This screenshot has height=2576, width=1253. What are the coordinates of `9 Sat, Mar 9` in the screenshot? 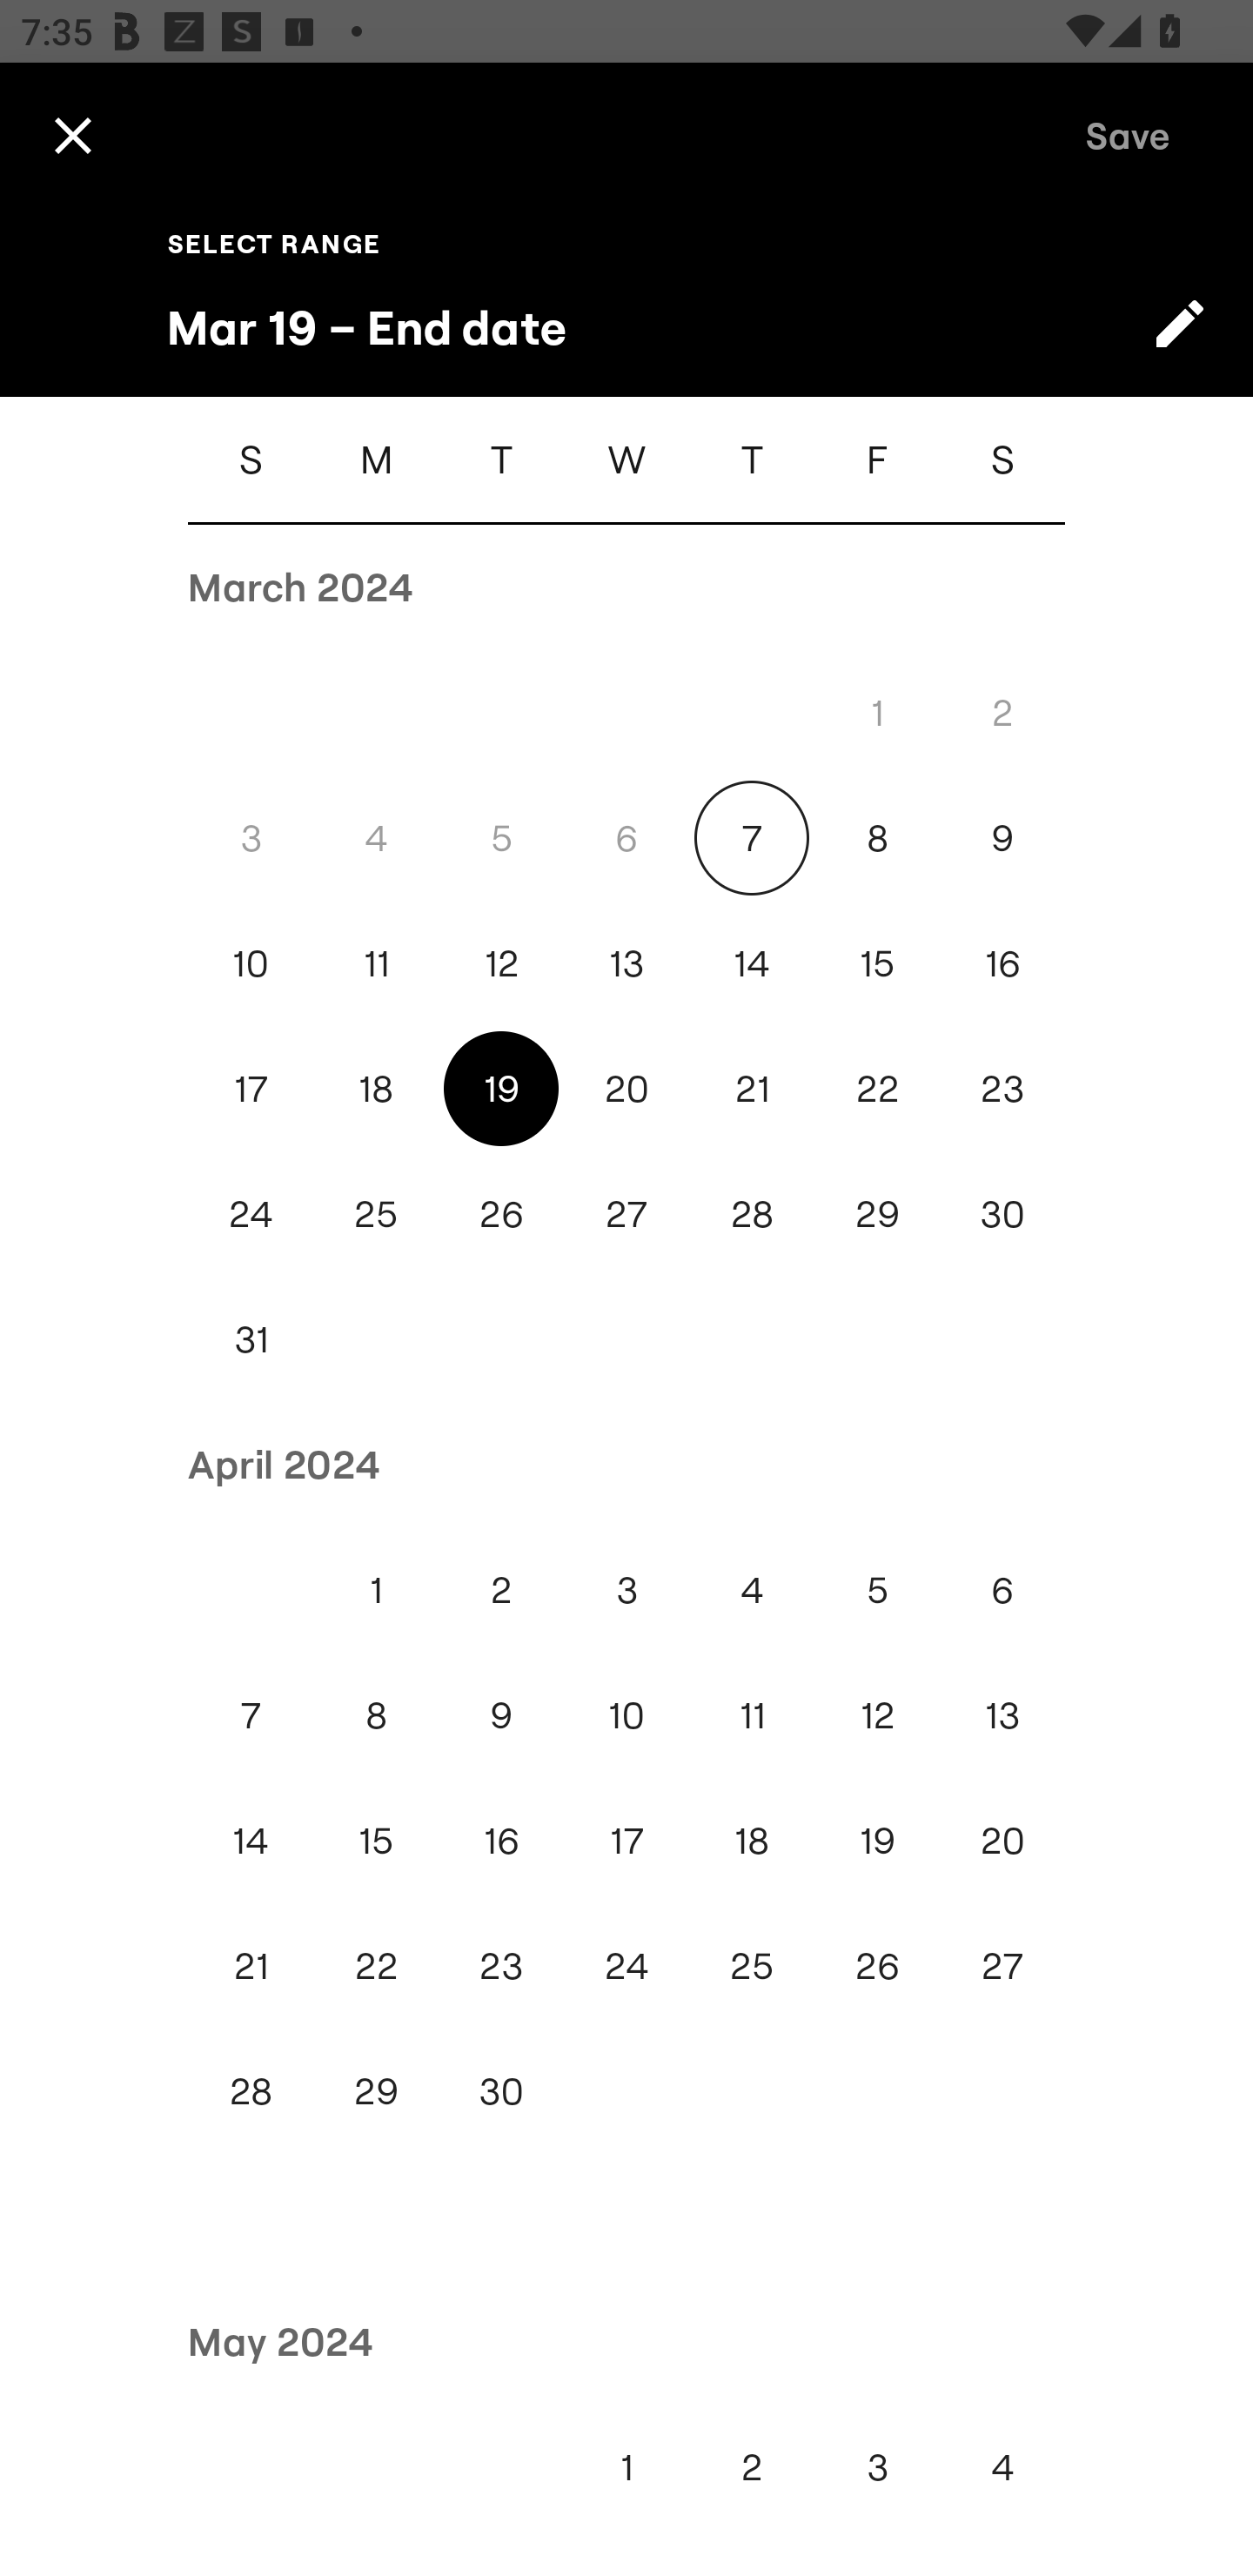 It's located at (1002, 838).